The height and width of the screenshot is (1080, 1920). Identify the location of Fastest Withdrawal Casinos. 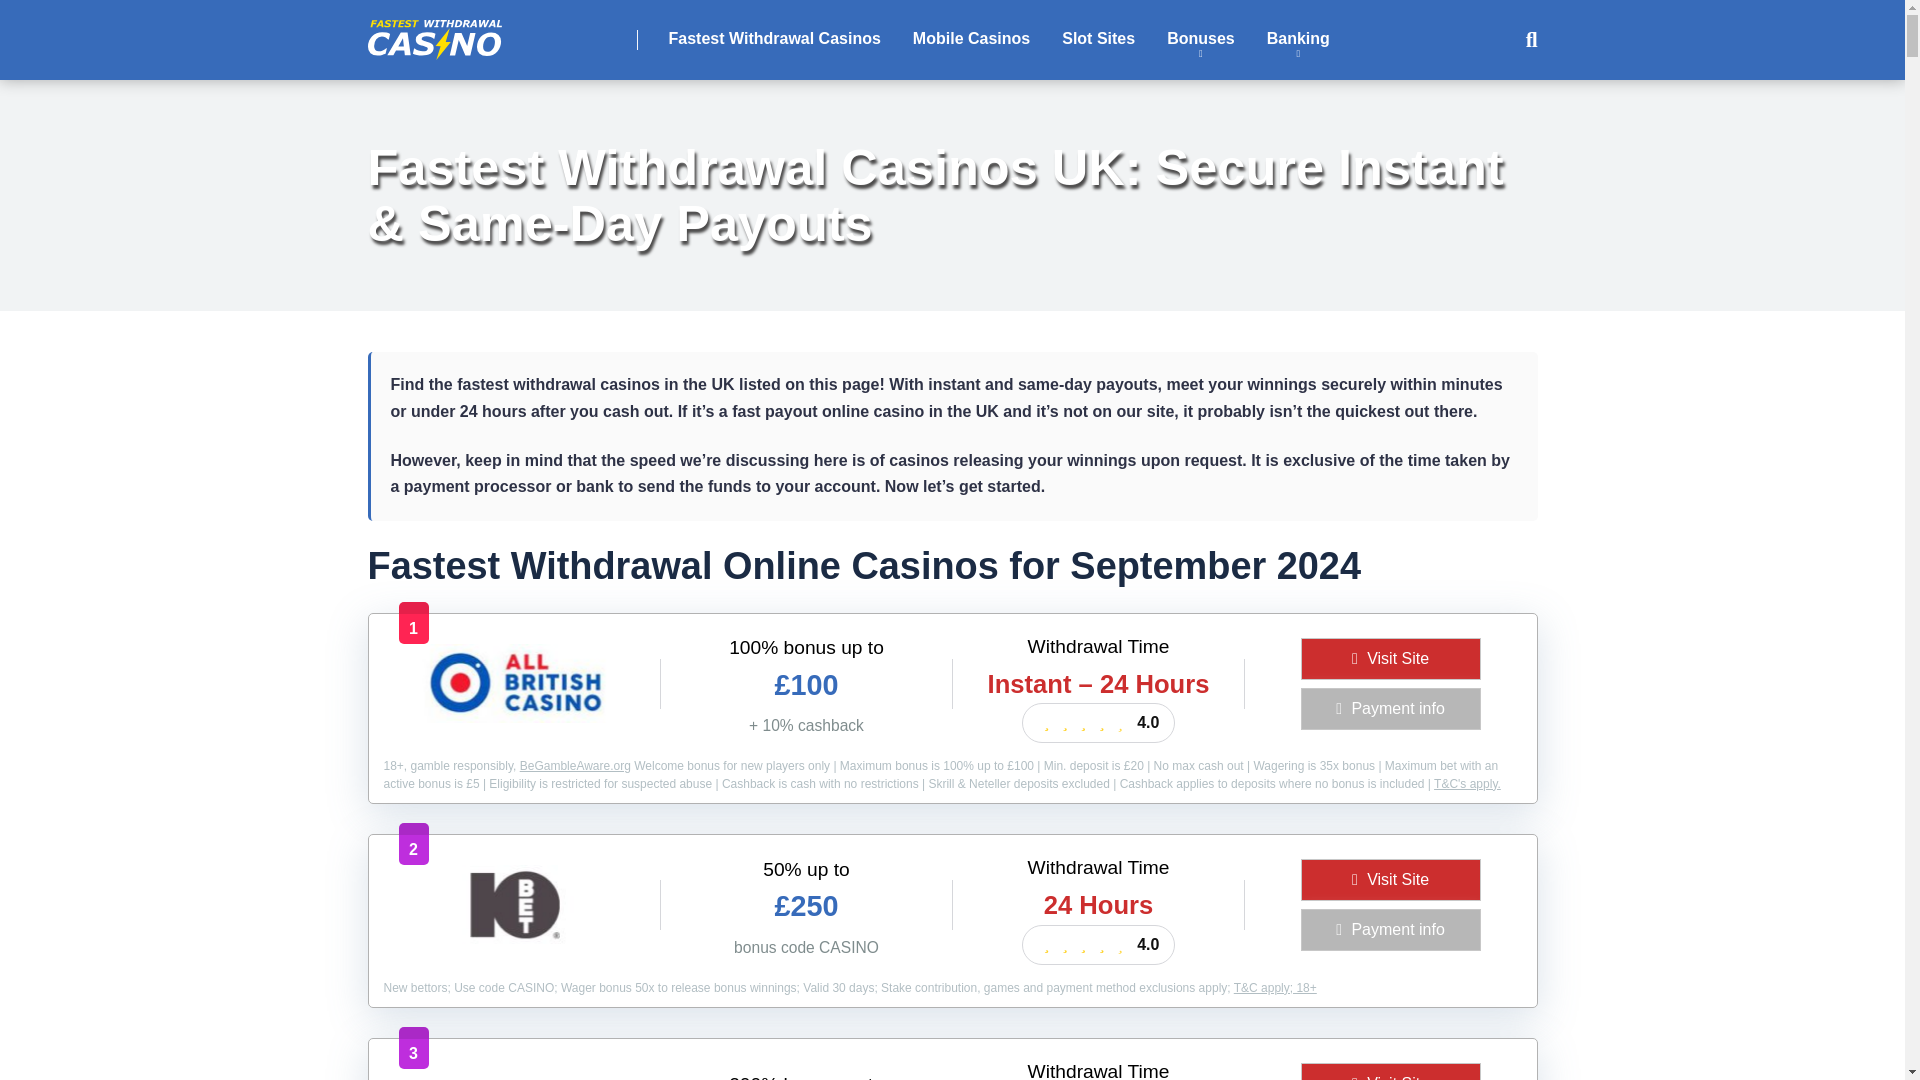
(774, 40).